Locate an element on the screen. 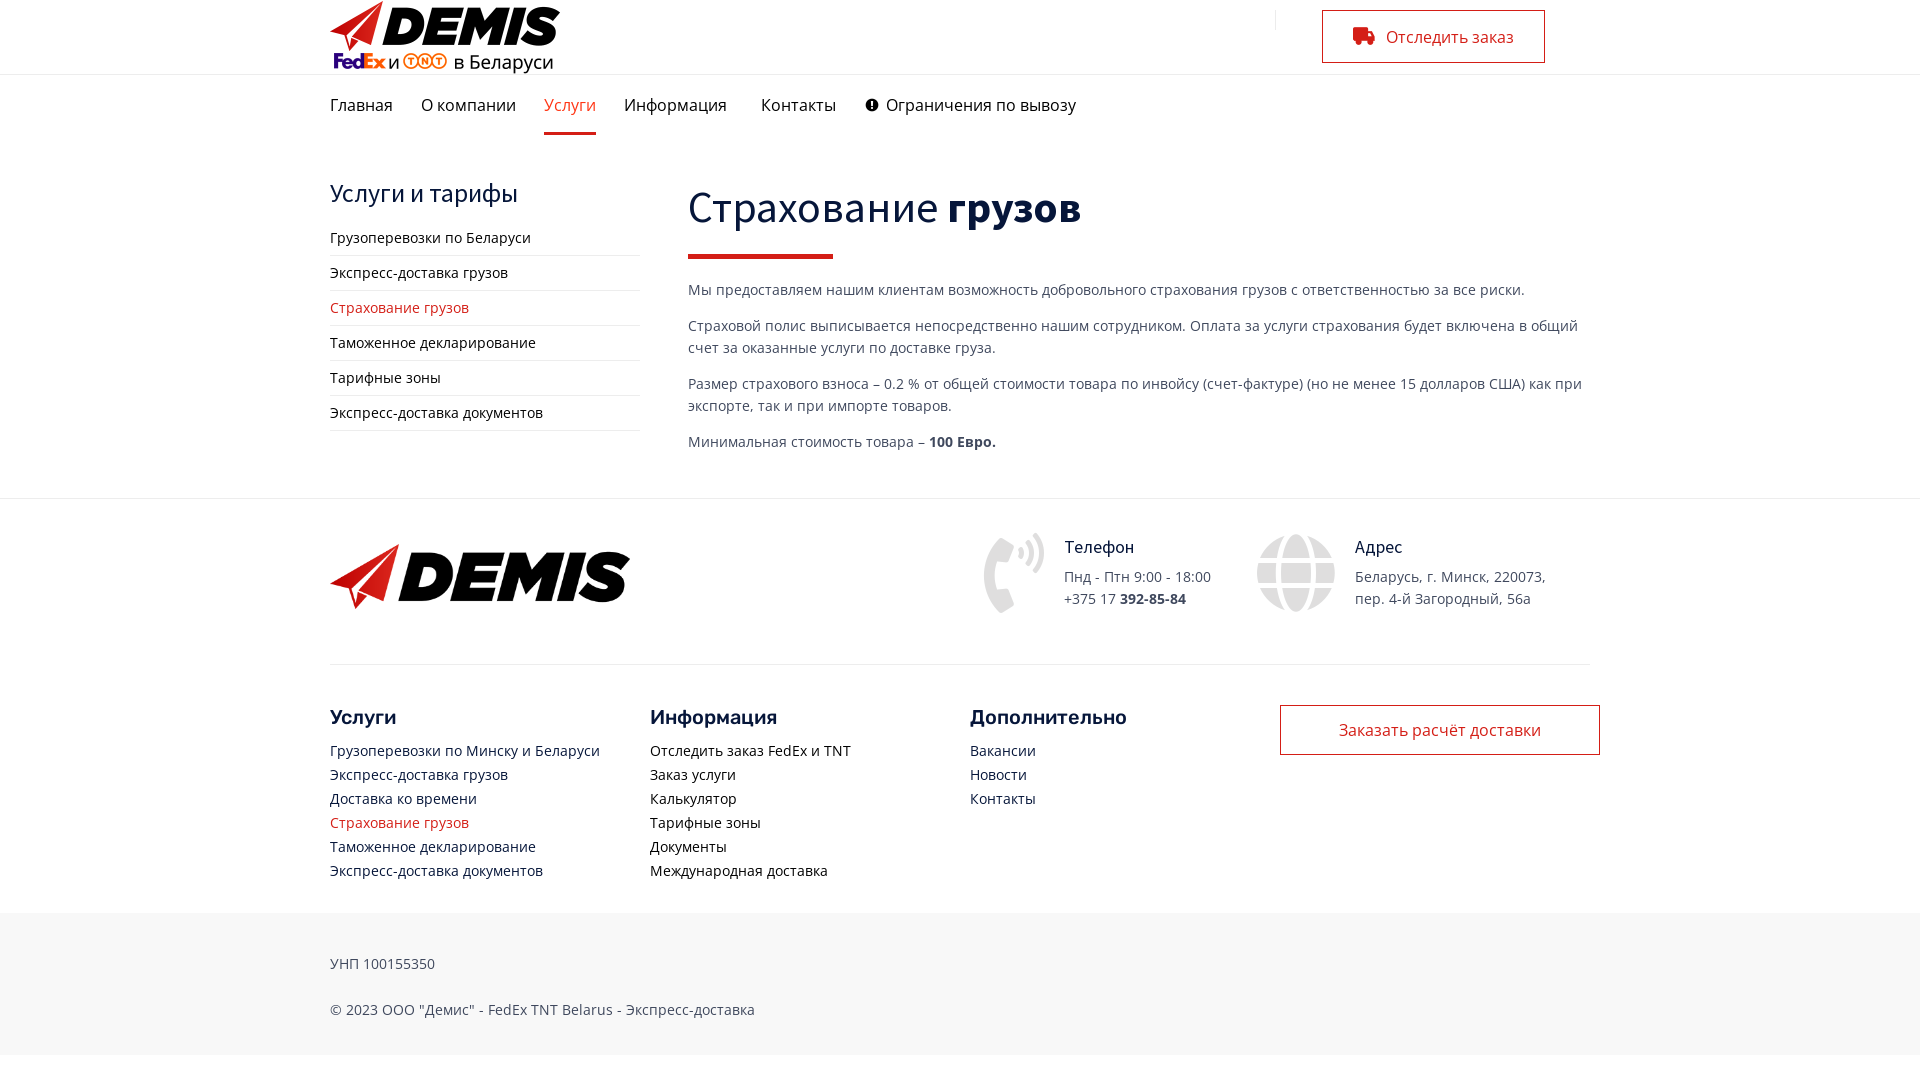 This screenshot has height=1080, width=1920. Skip to content is located at coordinates (960, 74).